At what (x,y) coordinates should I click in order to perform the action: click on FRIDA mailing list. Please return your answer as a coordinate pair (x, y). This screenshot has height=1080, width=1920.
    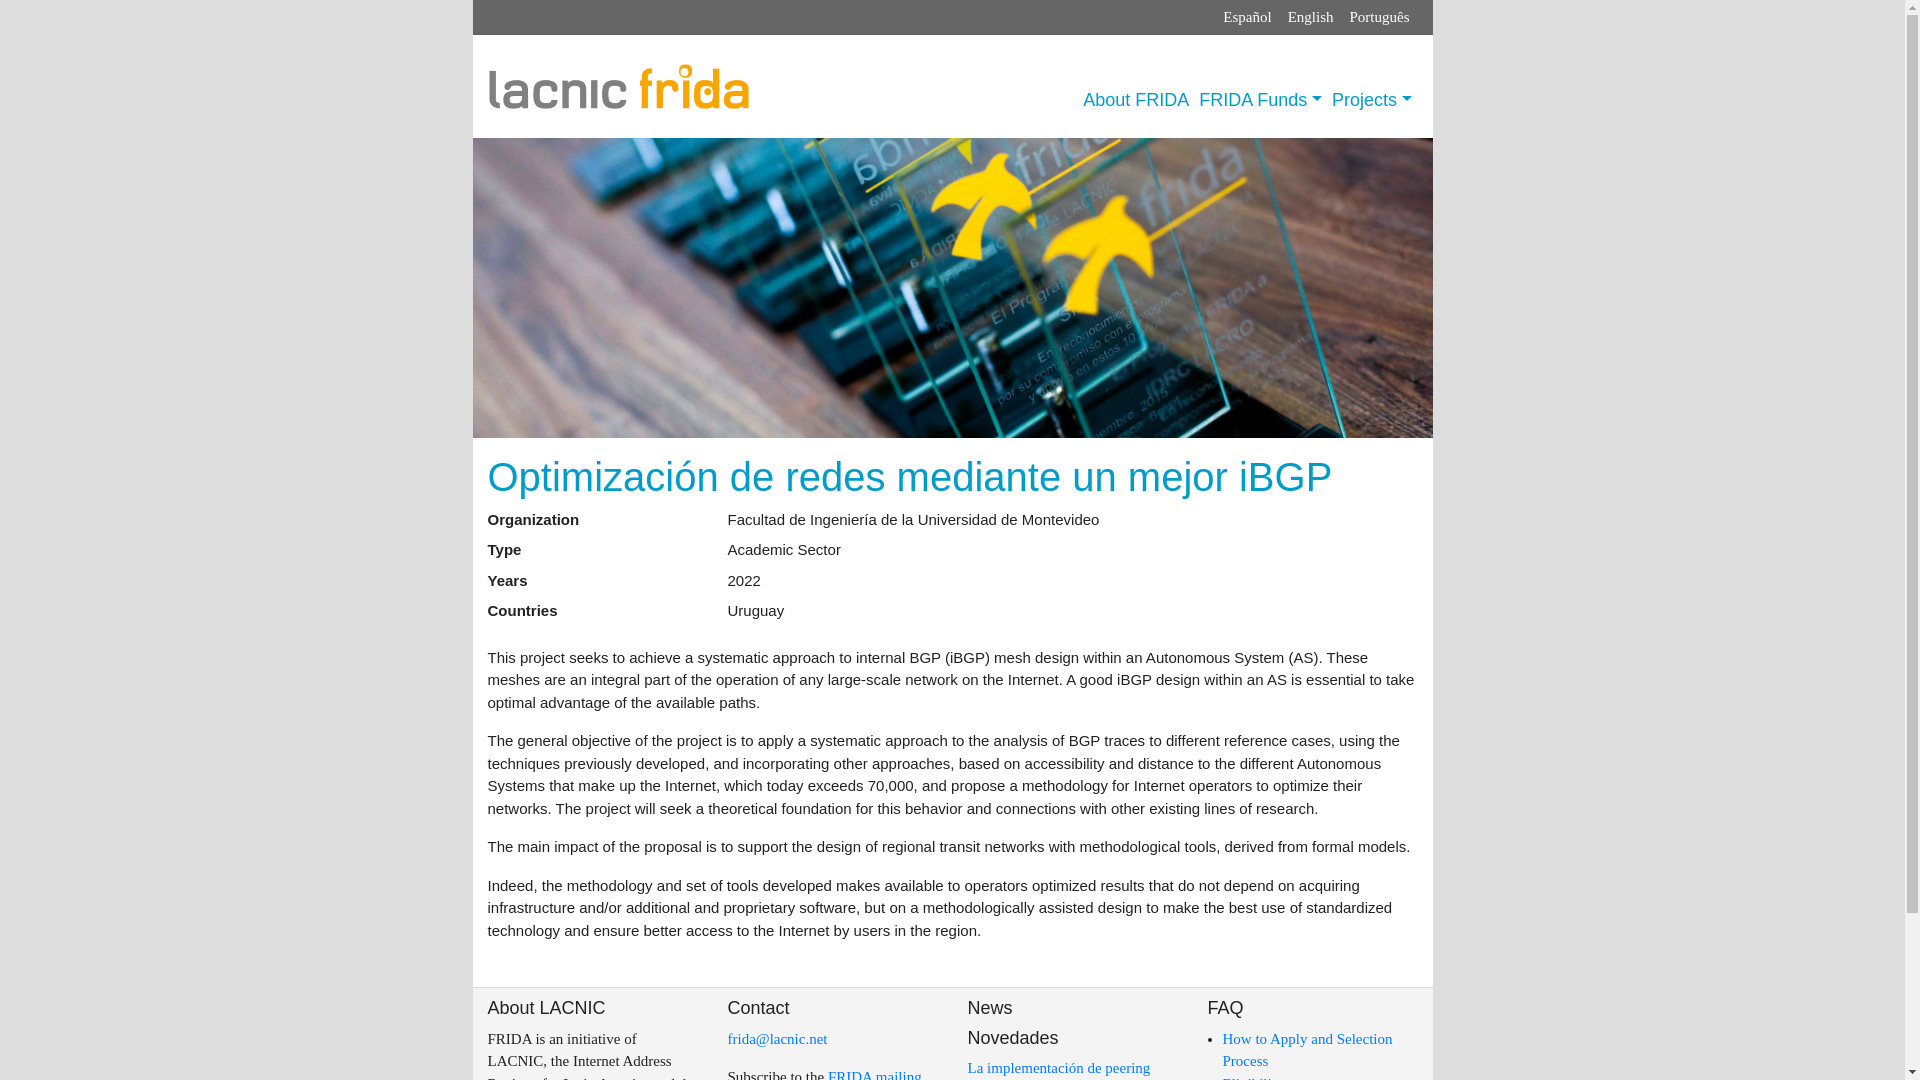
    Looking at the image, I should click on (824, 1074).